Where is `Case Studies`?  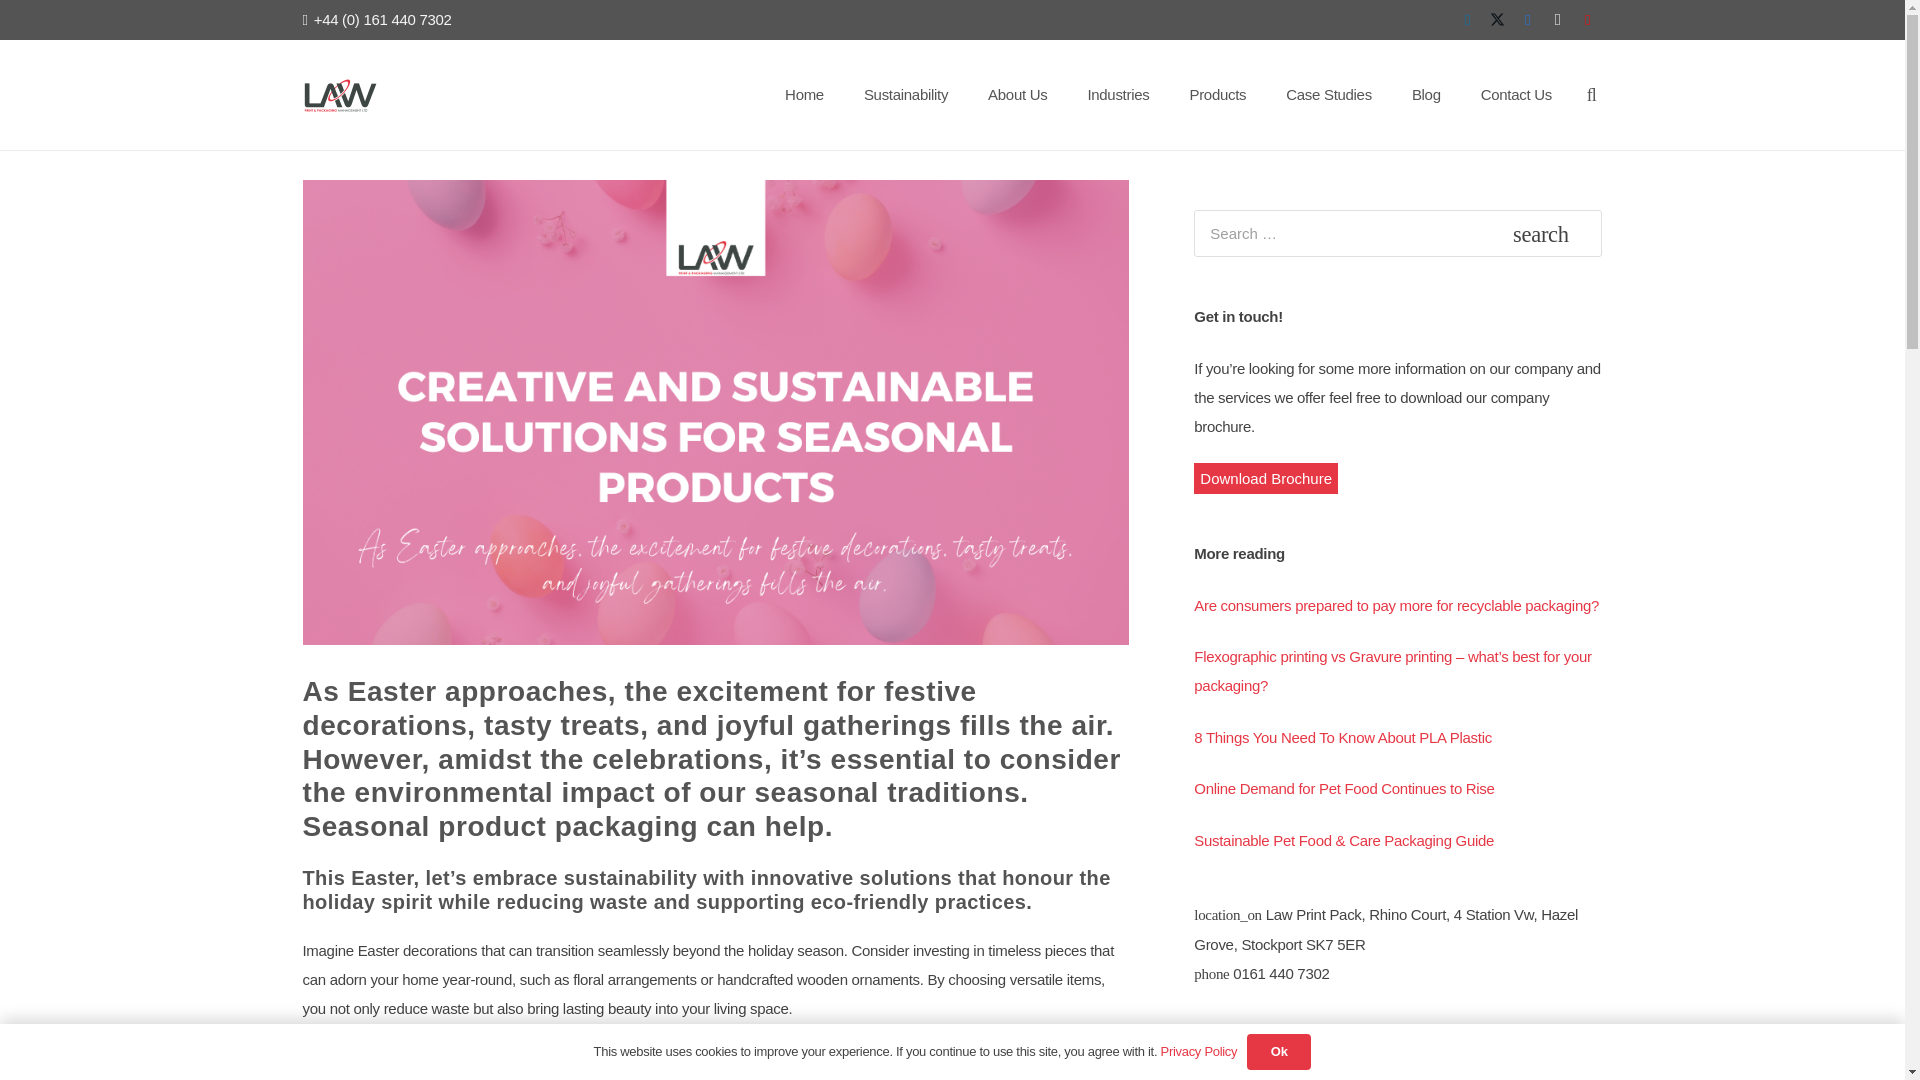
Case Studies is located at coordinates (1328, 94).